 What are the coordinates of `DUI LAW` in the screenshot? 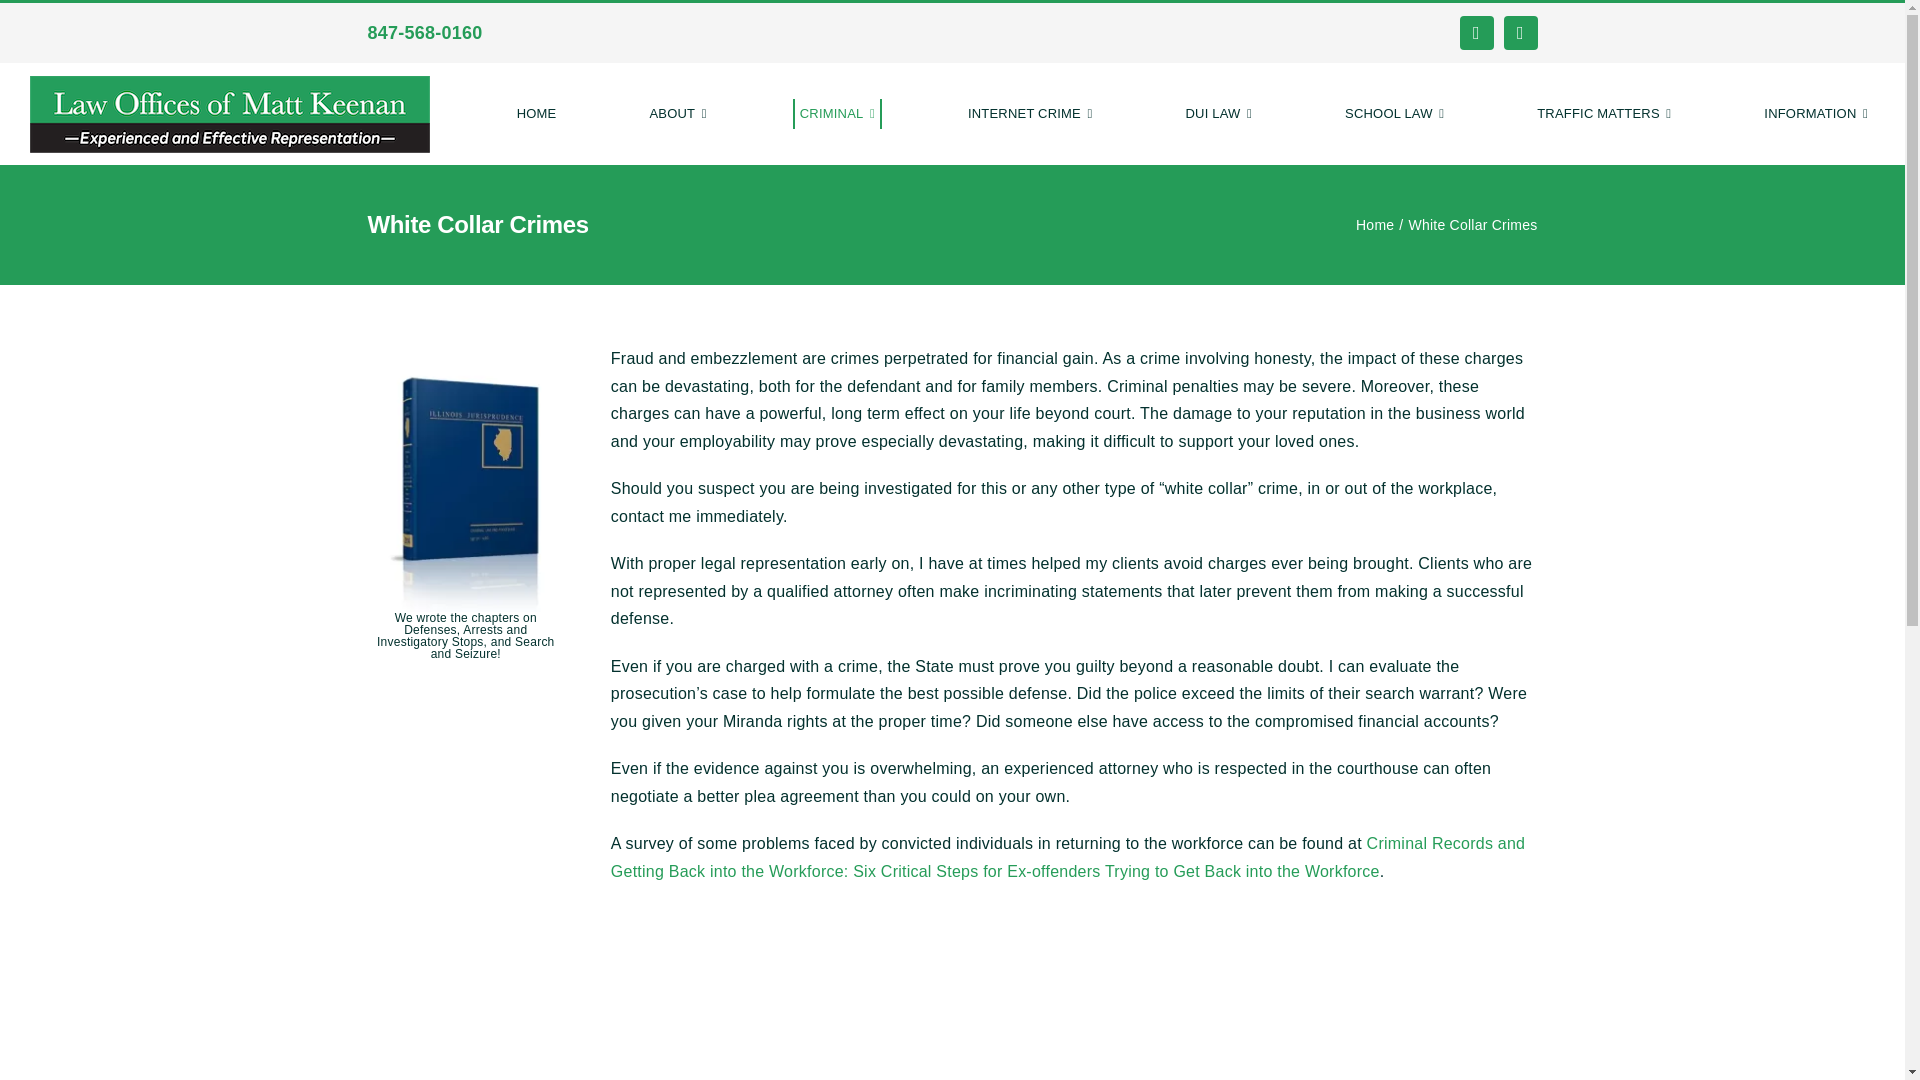 It's located at (1218, 114).